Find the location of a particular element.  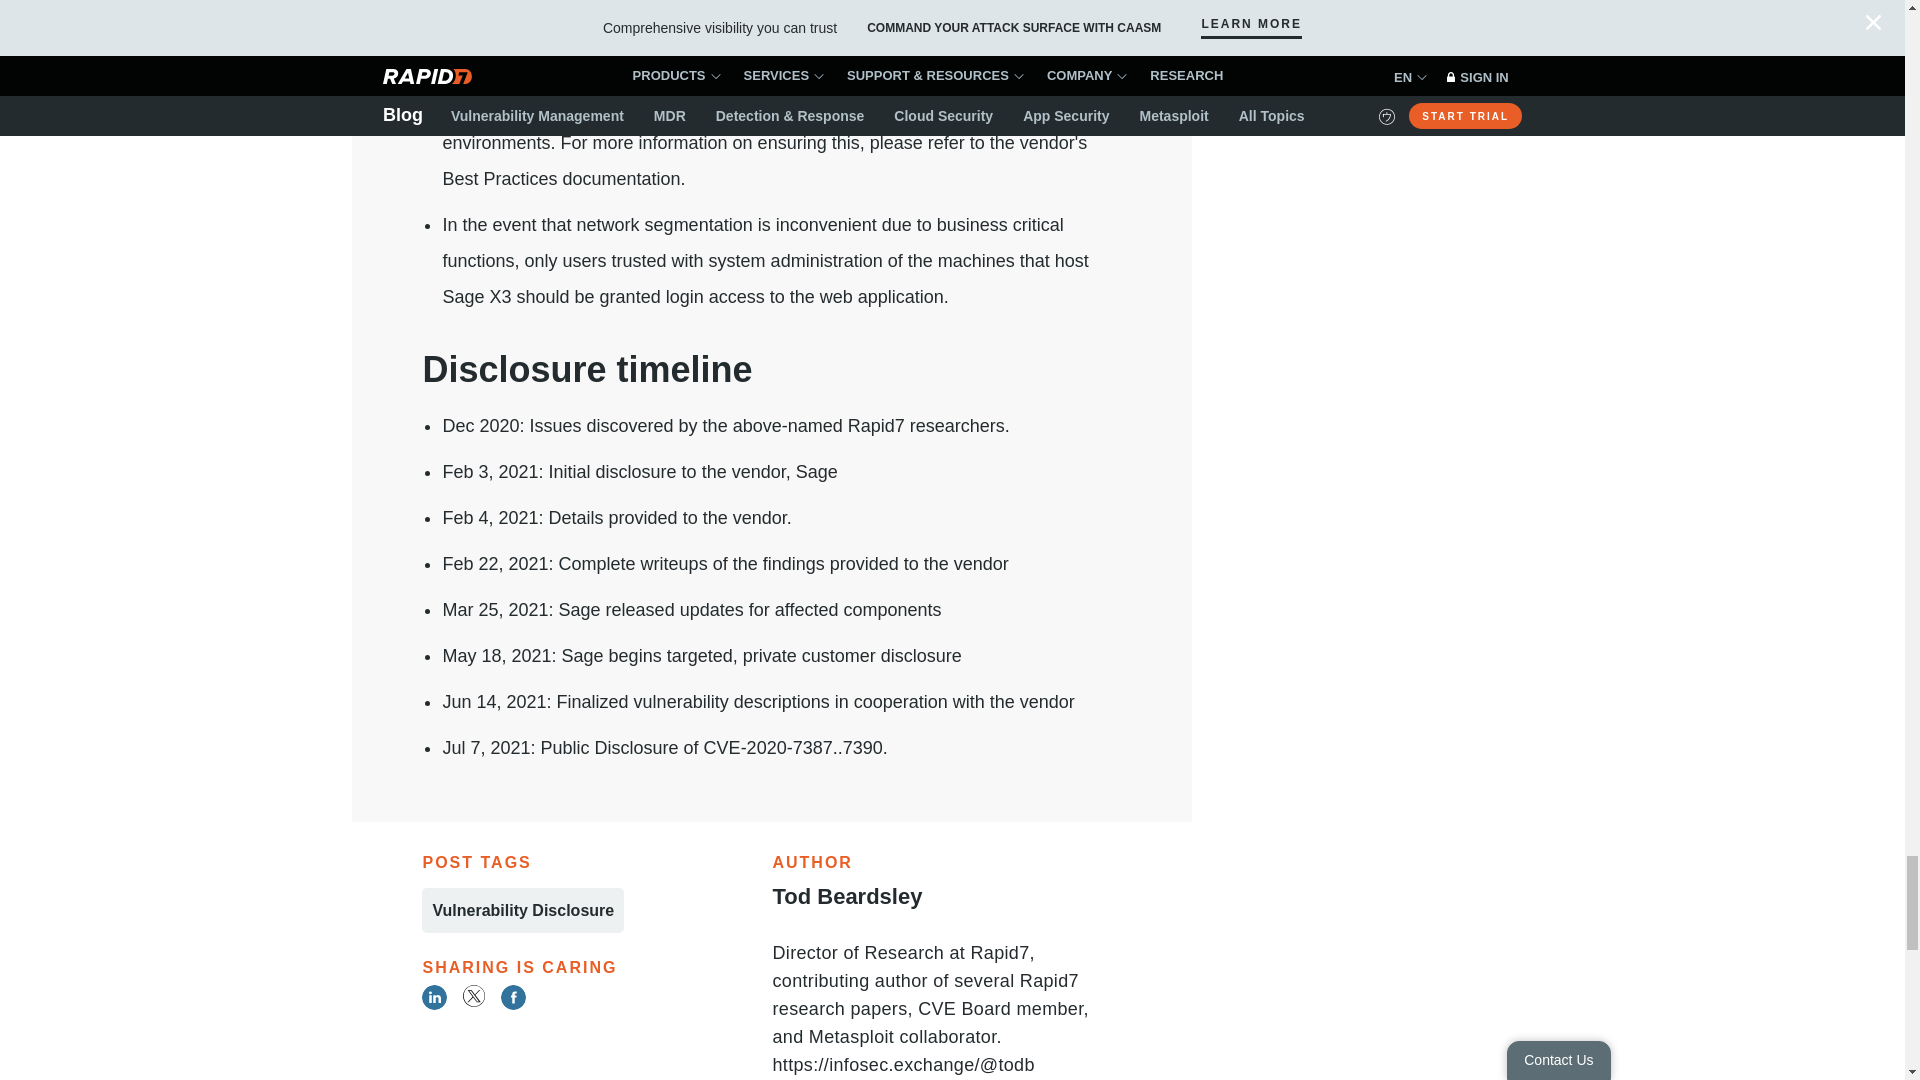

Vulnerability Disclosure is located at coordinates (523, 910).